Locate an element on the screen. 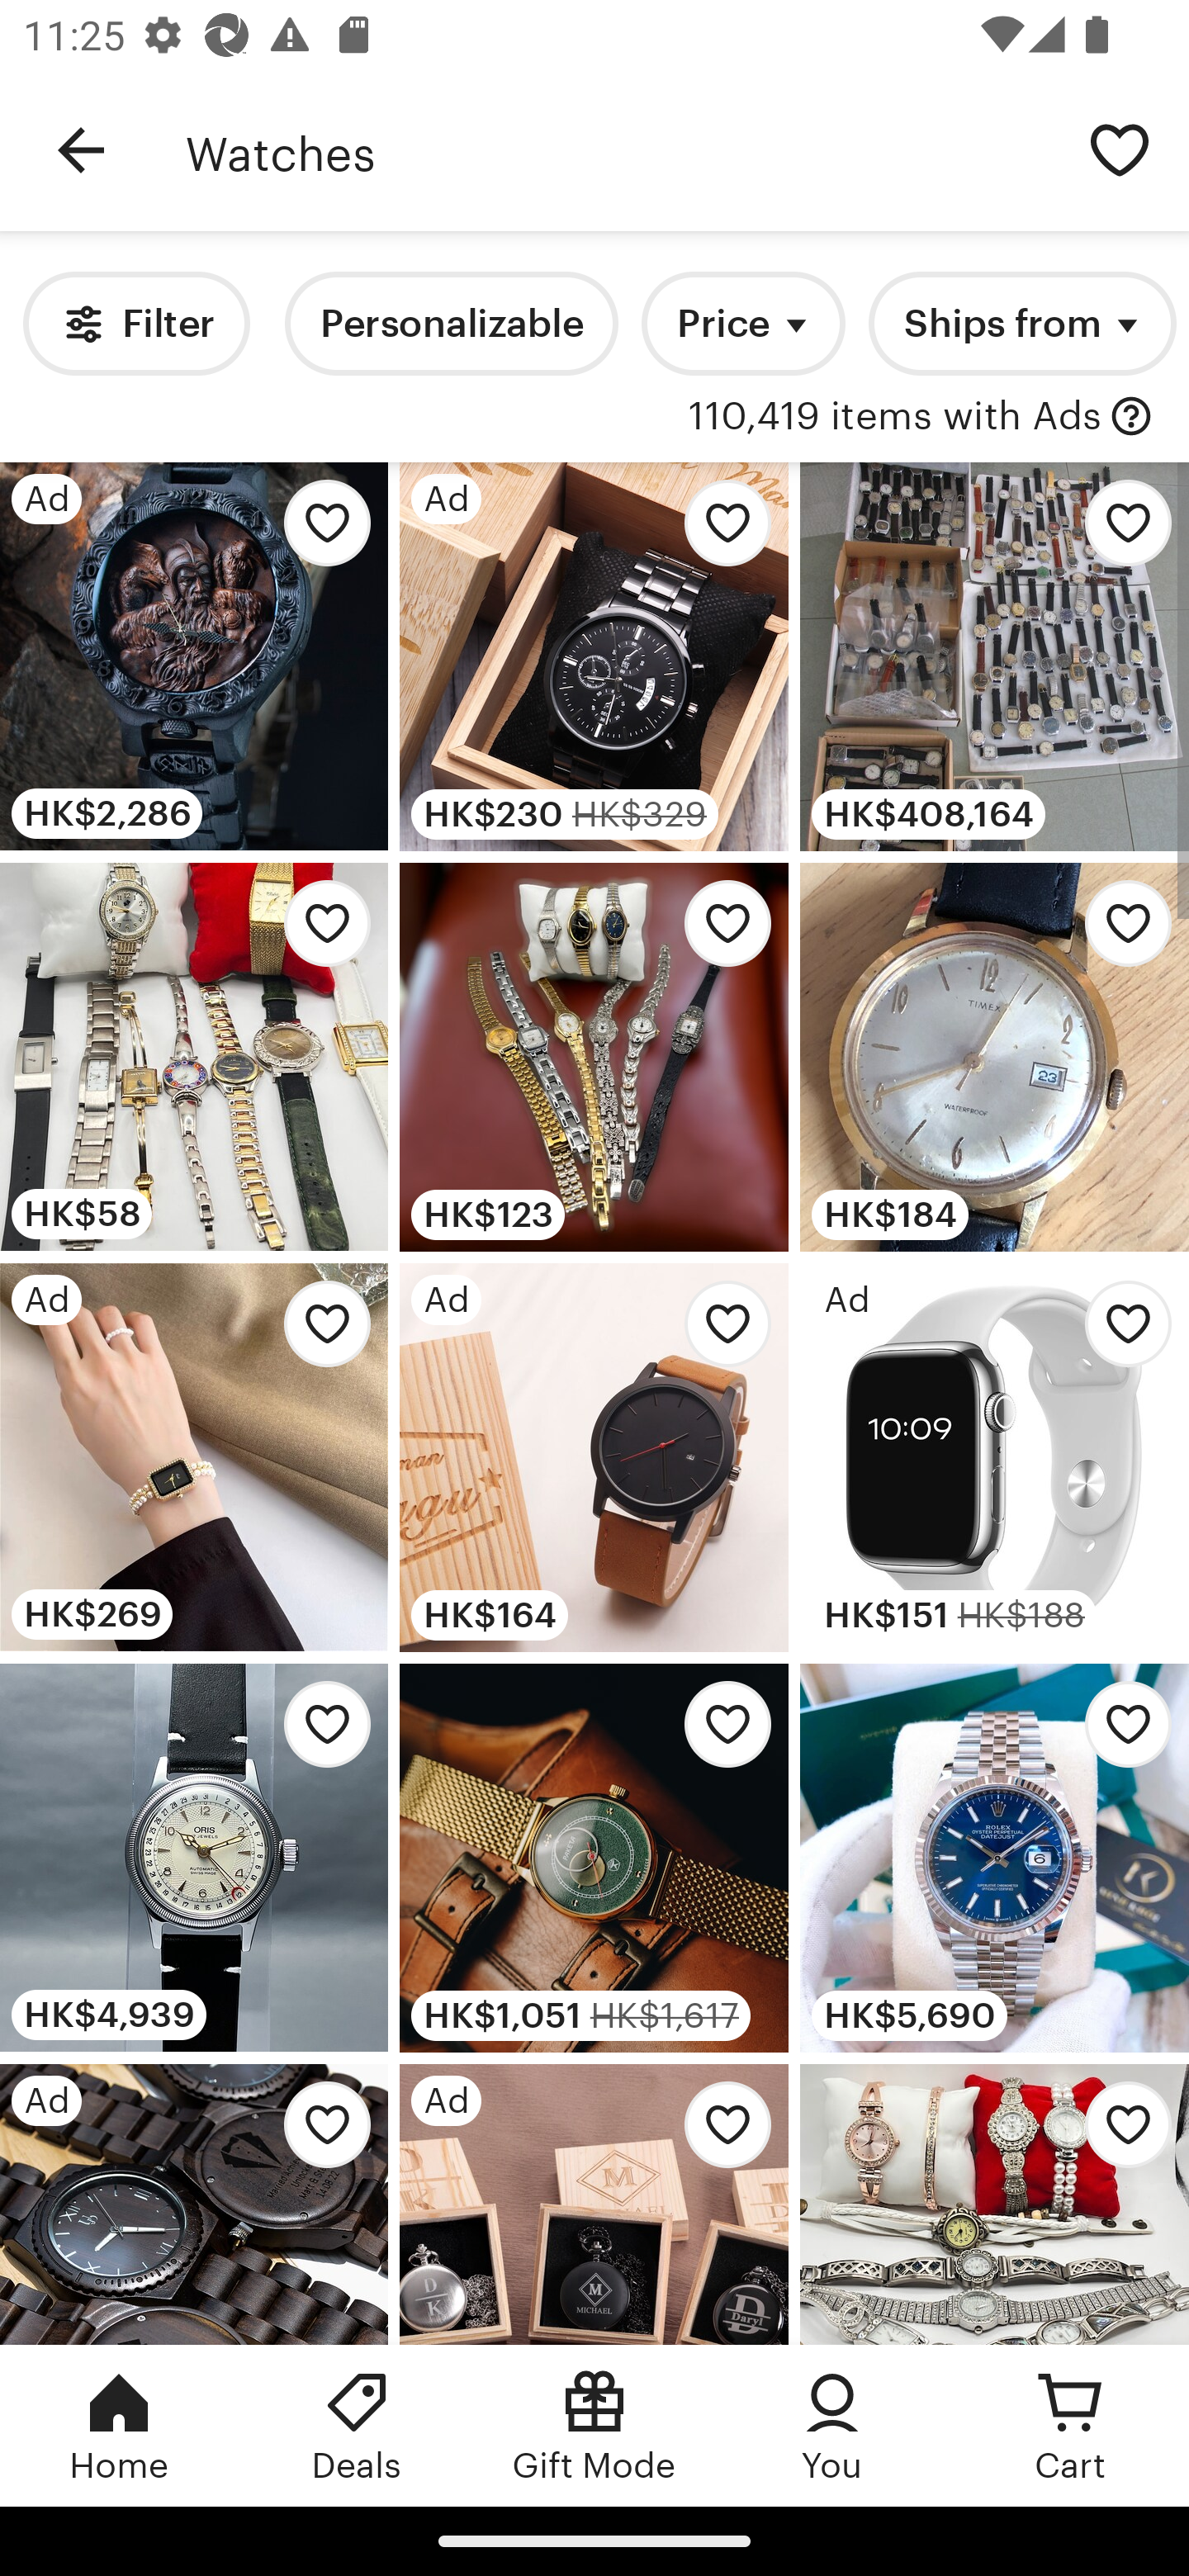 This screenshot has width=1189, height=2576. Filter is located at coordinates (135, 324).